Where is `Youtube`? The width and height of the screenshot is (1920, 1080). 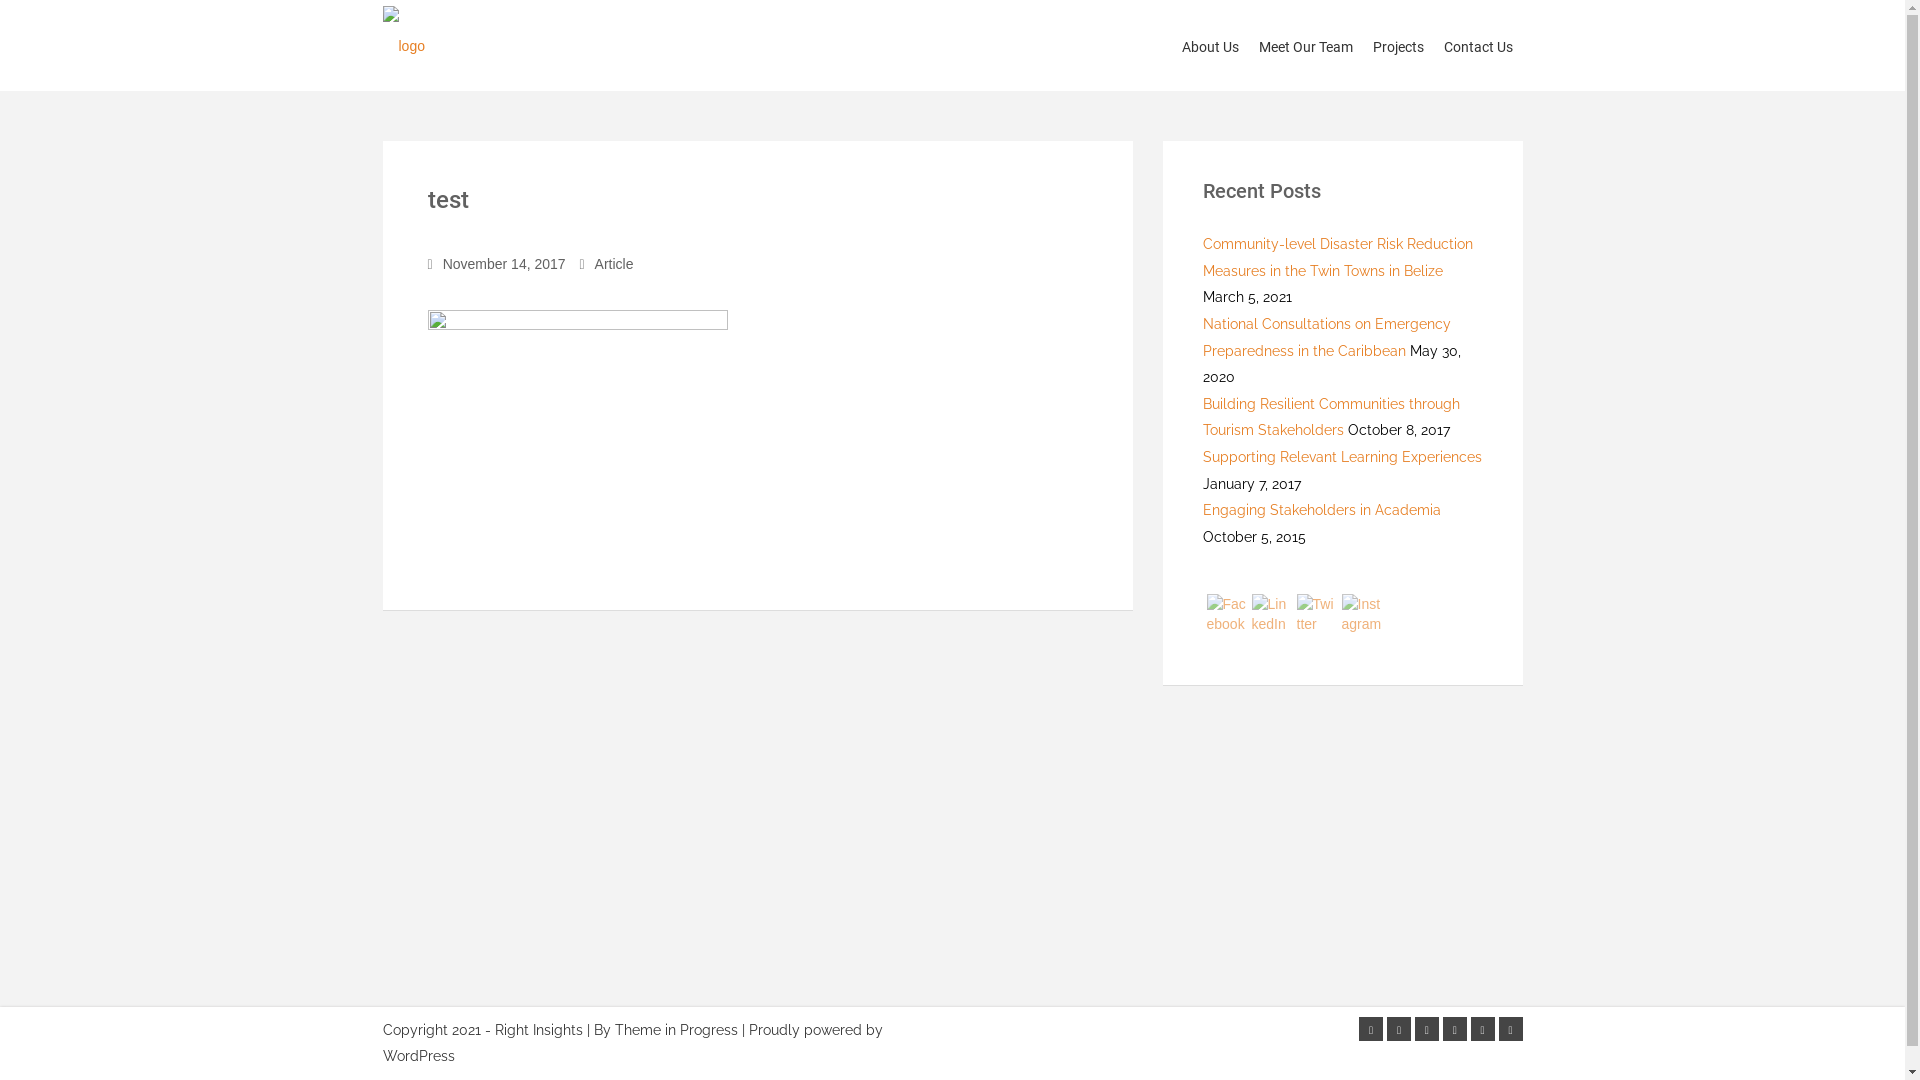 Youtube is located at coordinates (1455, 1029).